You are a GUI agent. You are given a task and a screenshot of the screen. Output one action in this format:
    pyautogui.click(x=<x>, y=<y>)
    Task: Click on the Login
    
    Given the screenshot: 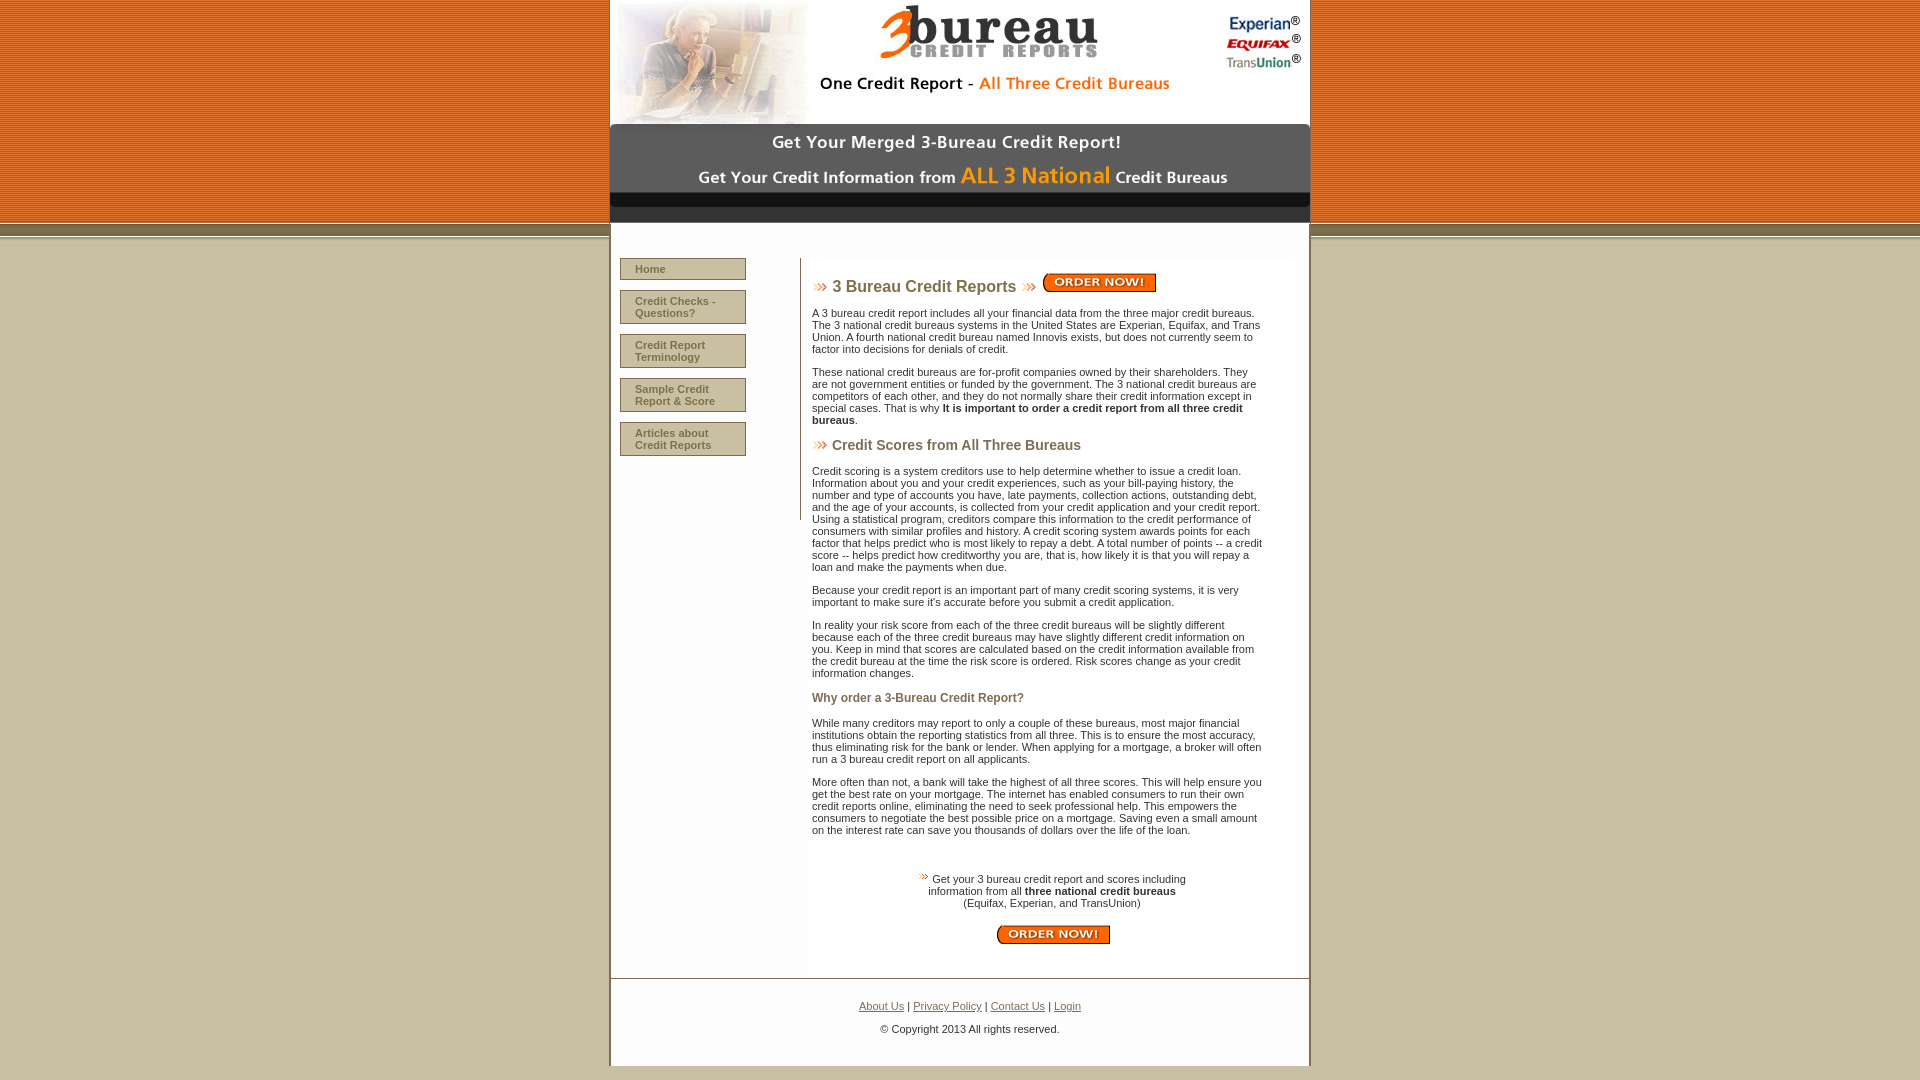 What is the action you would take?
    pyautogui.click(x=1068, y=1006)
    